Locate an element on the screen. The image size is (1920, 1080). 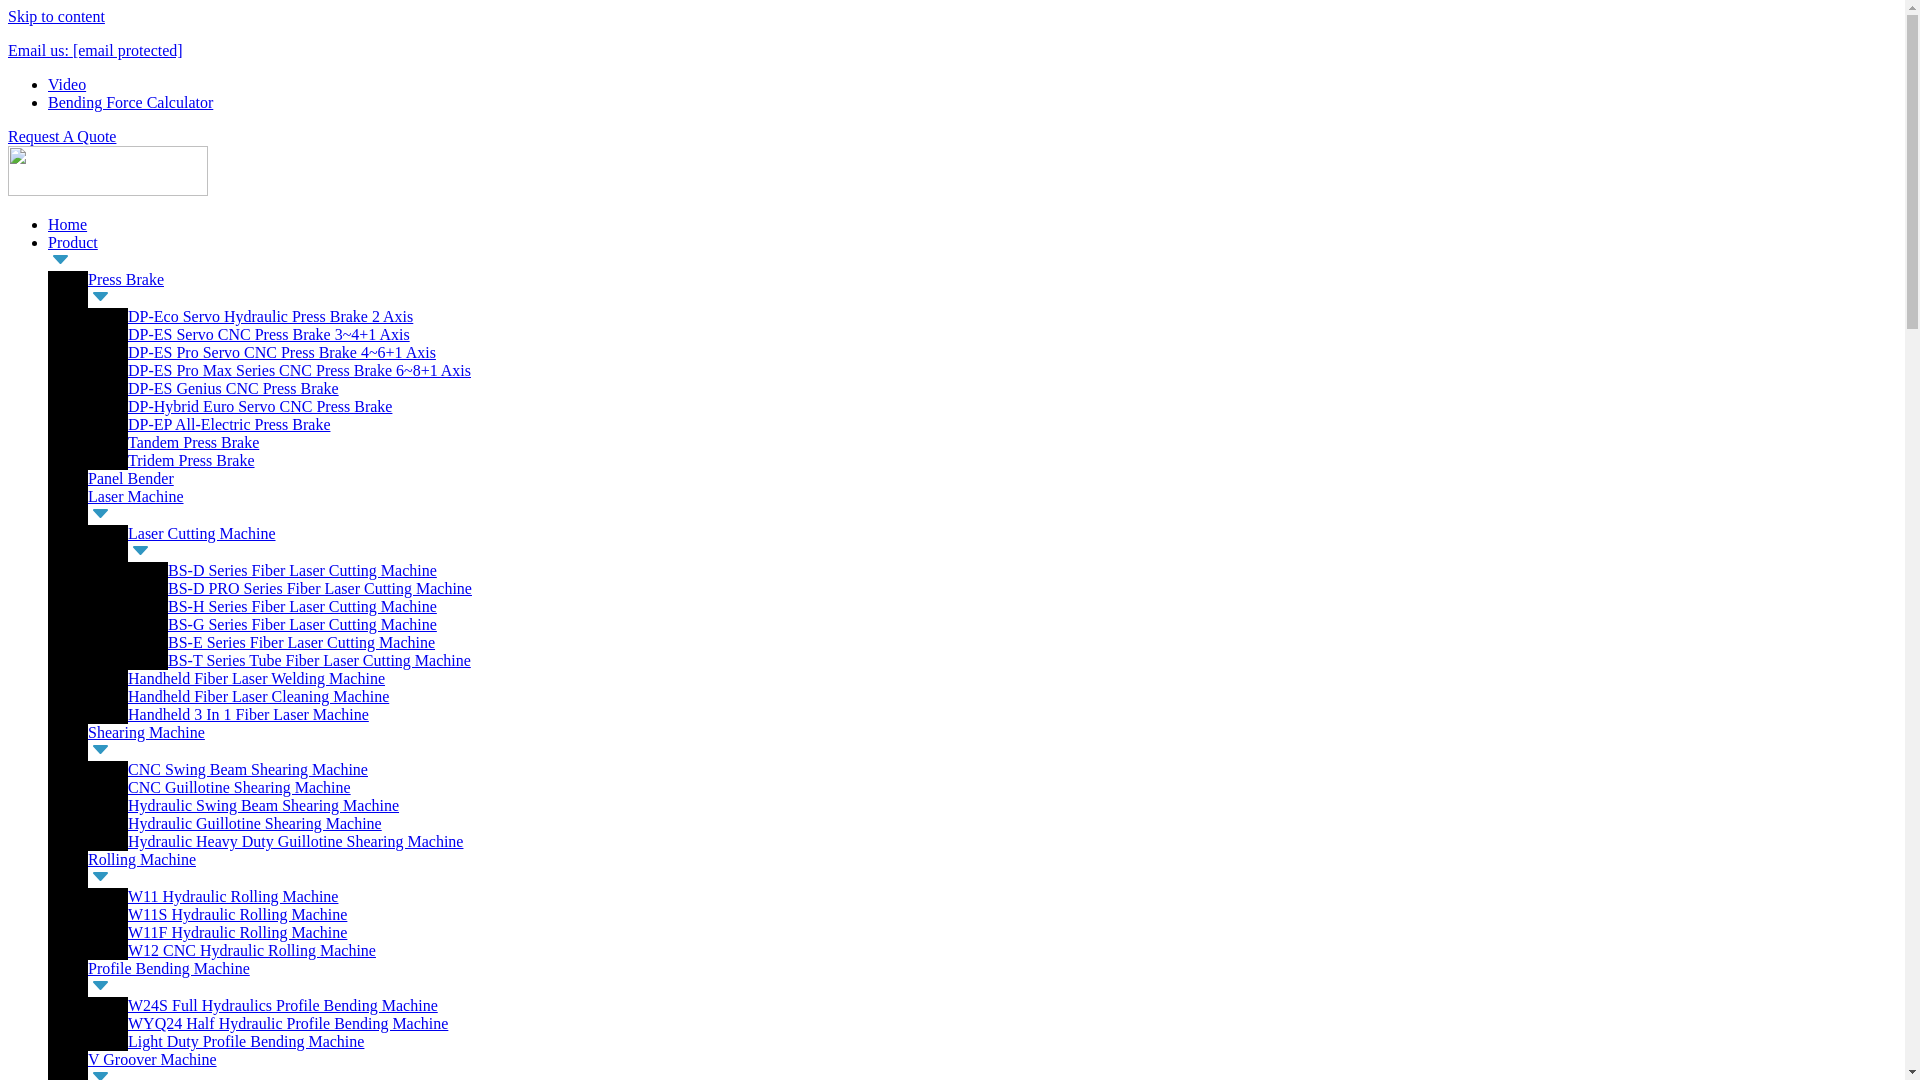
Handheld 3 In 1 Fiber Laser Machine is located at coordinates (248, 714).